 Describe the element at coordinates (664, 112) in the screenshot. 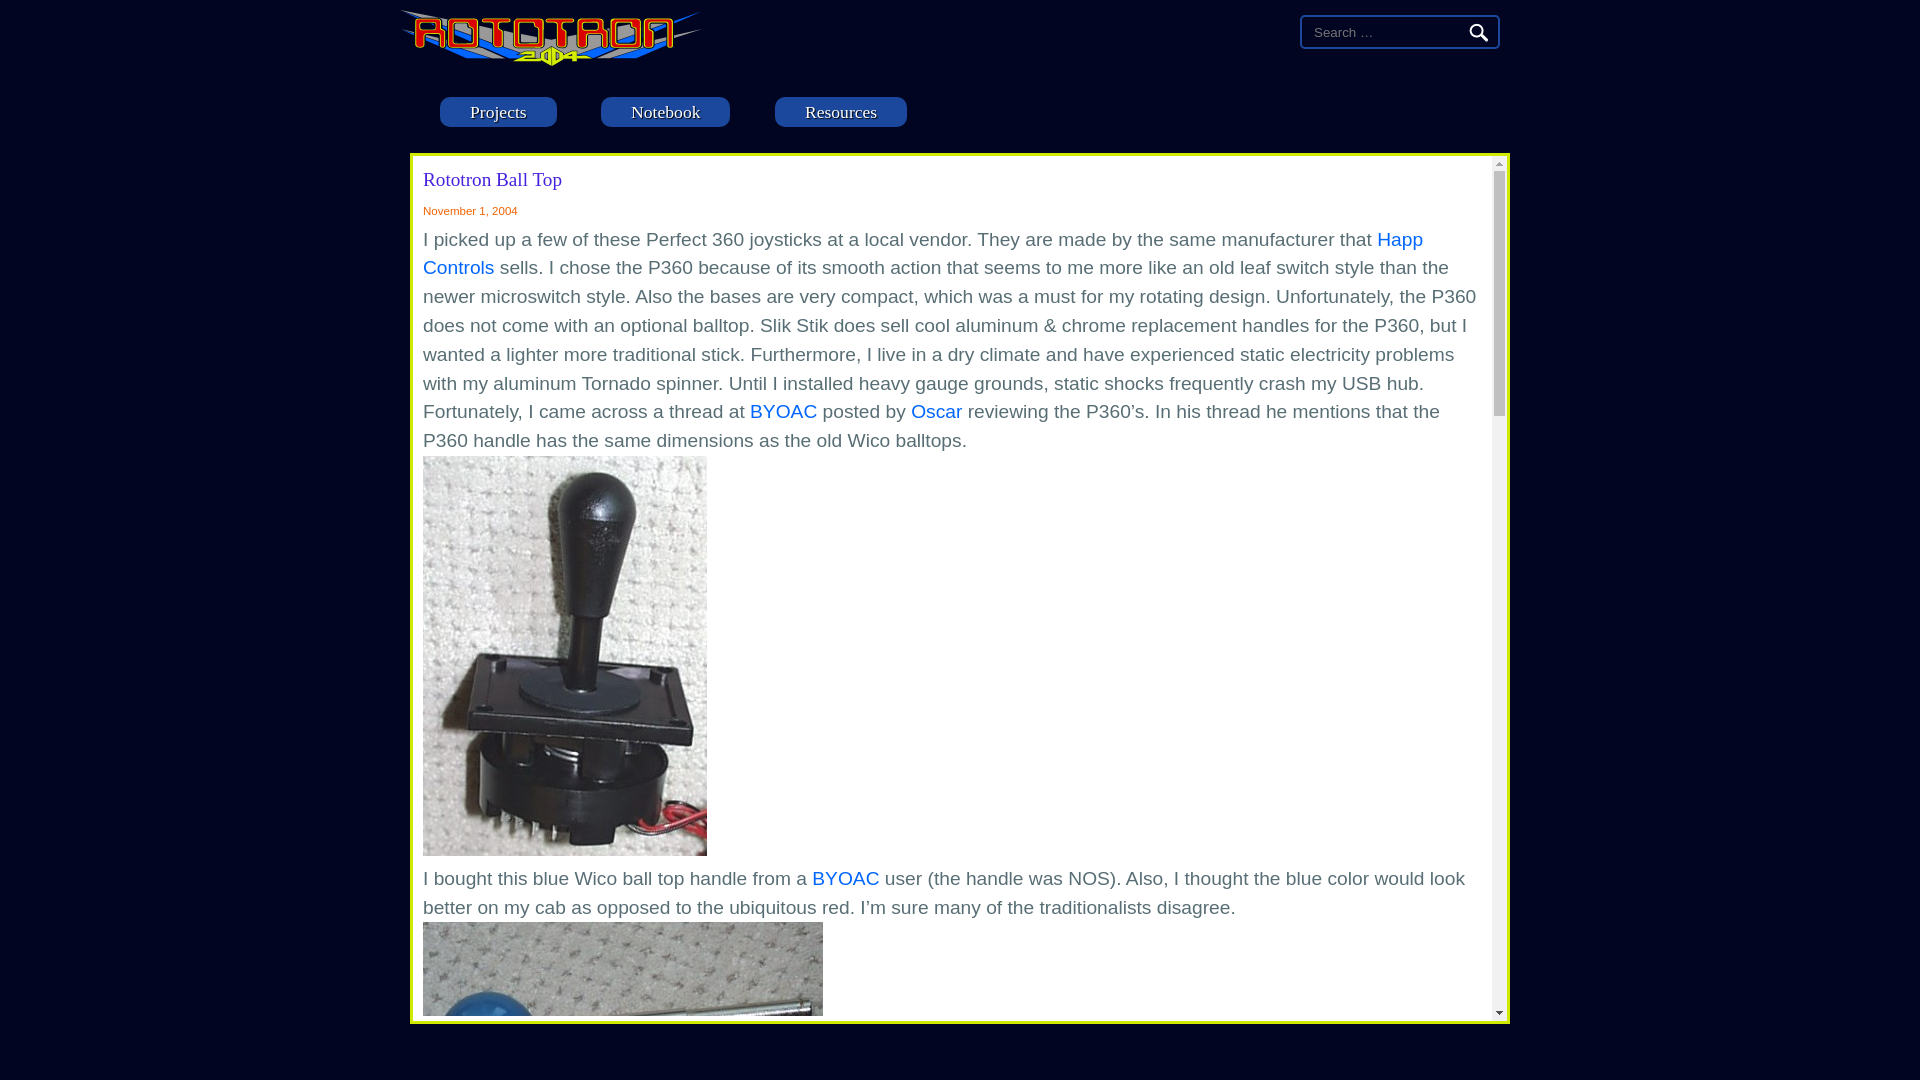

I see `Notebook` at that location.